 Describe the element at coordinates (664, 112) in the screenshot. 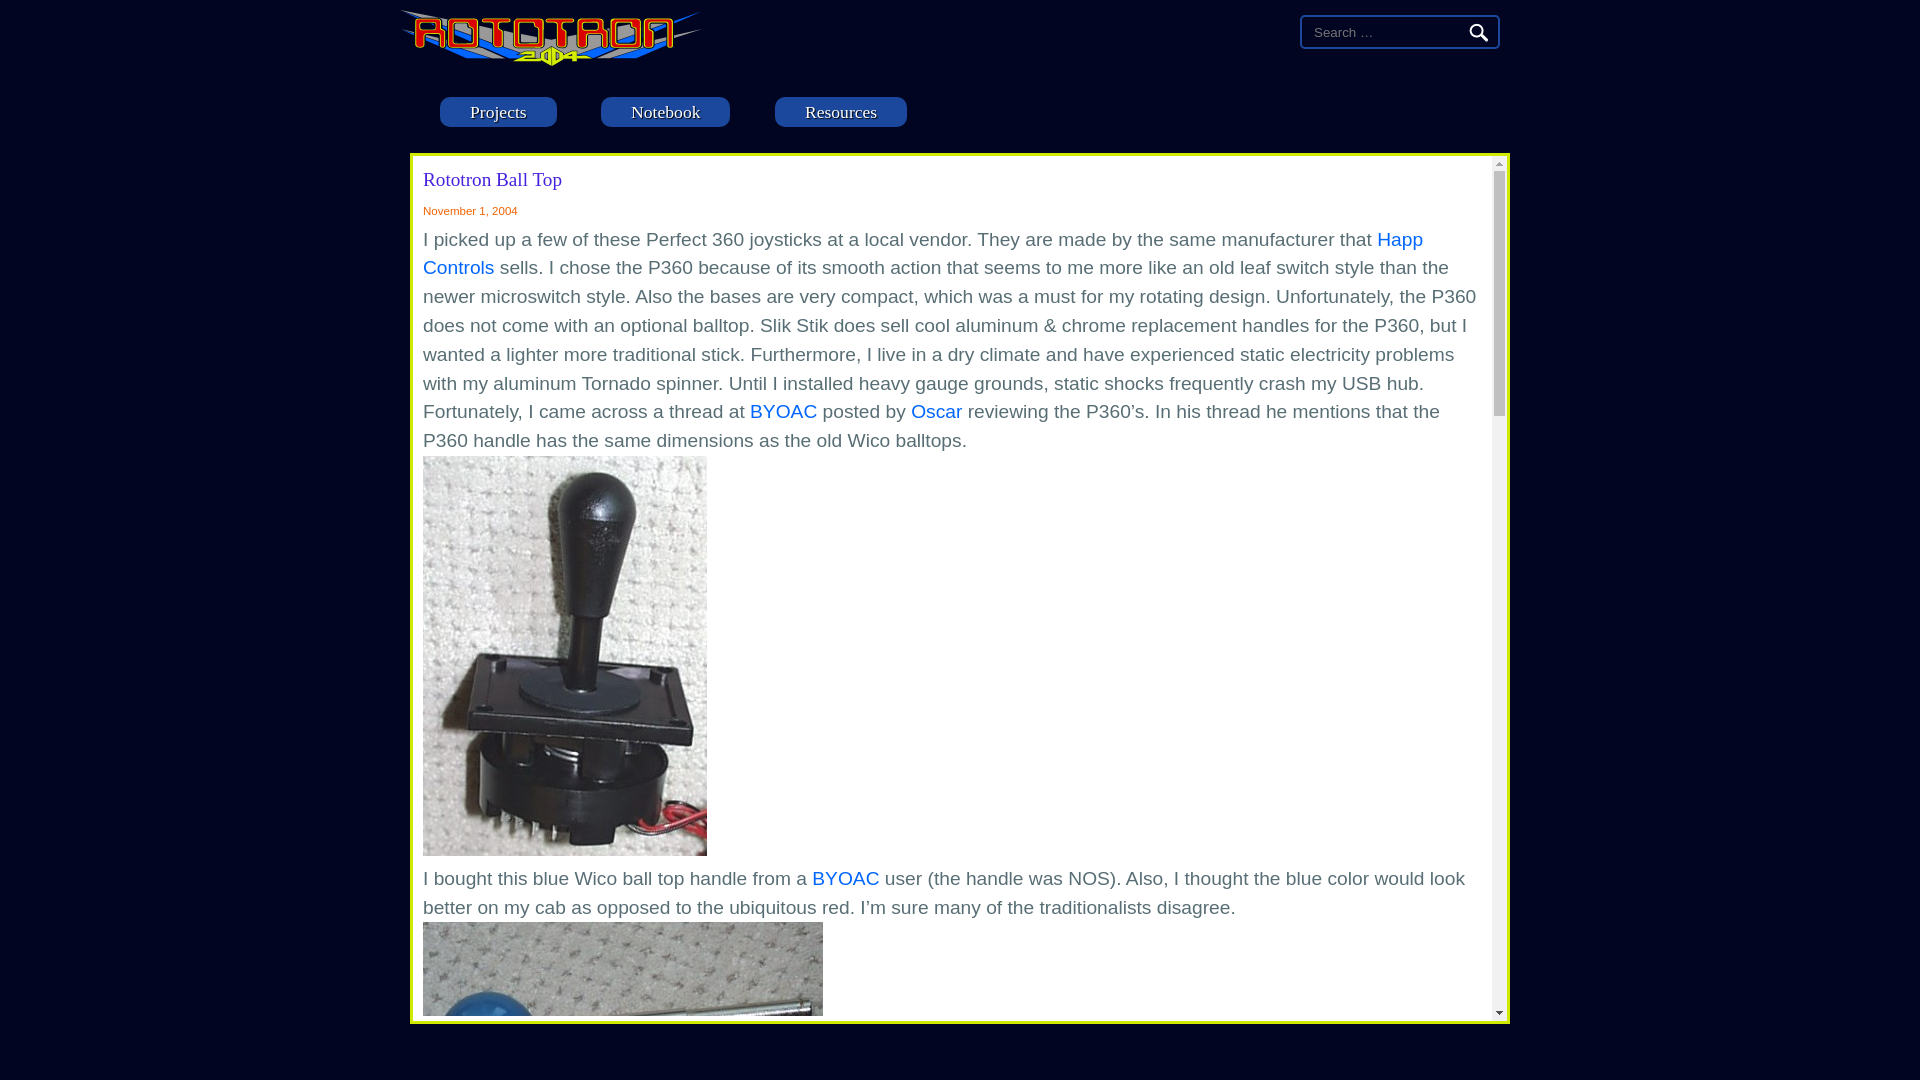

I see `Notebook` at that location.